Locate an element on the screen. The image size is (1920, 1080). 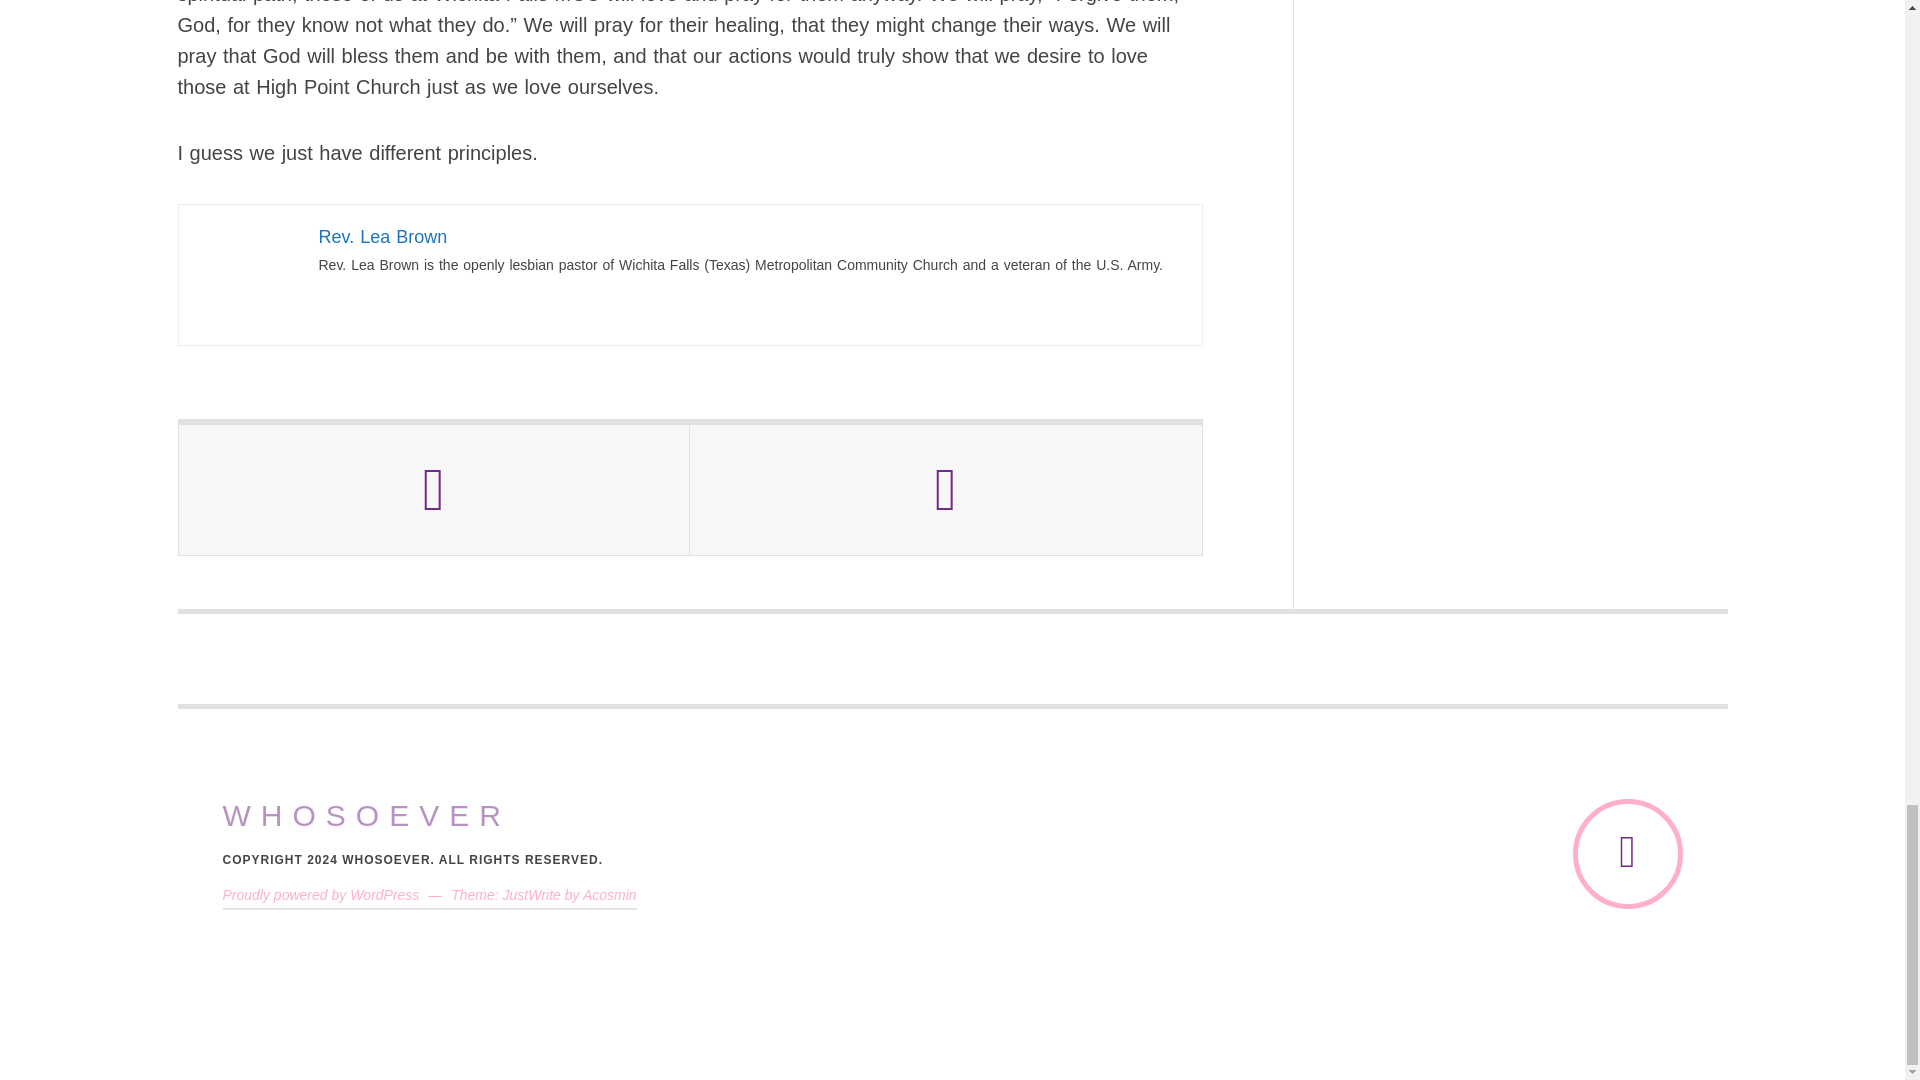
Acosmin is located at coordinates (610, 894).